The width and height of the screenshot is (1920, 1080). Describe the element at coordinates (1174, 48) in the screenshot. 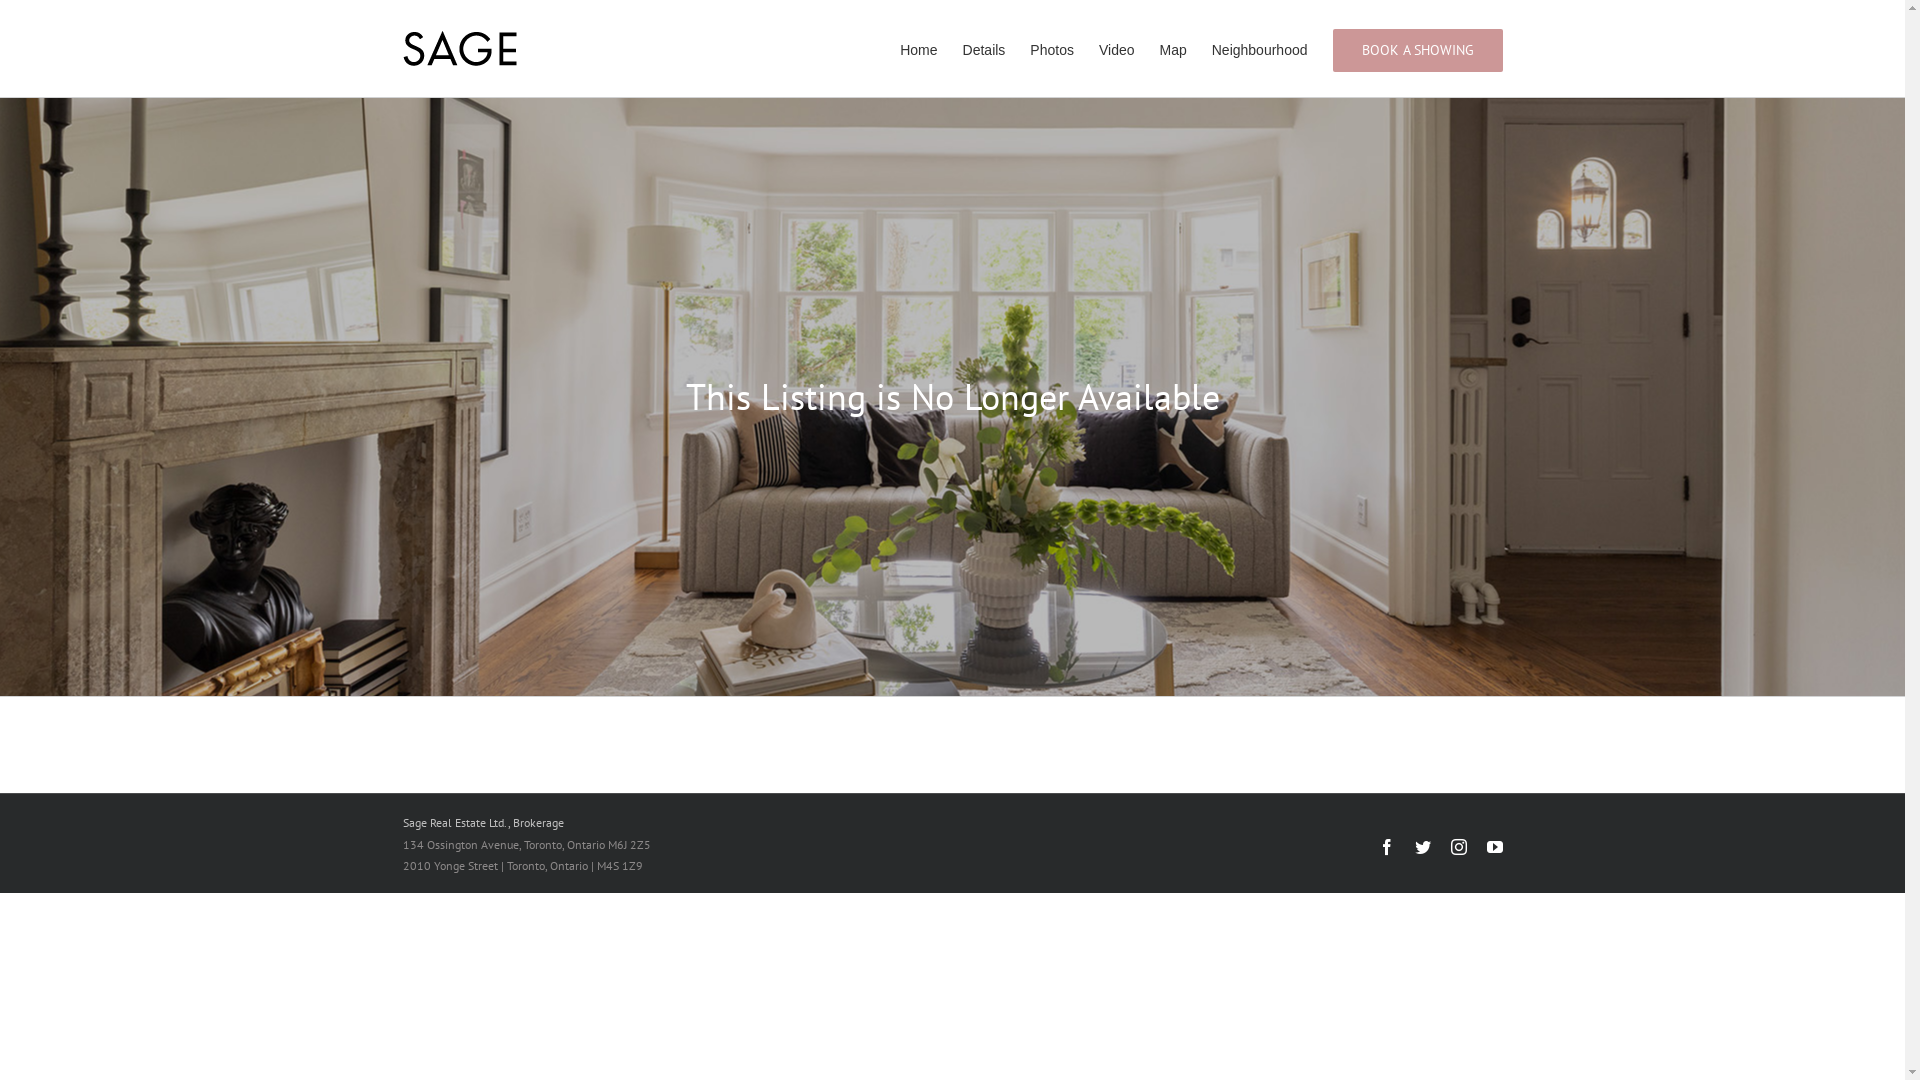

I see `Map` at that location.